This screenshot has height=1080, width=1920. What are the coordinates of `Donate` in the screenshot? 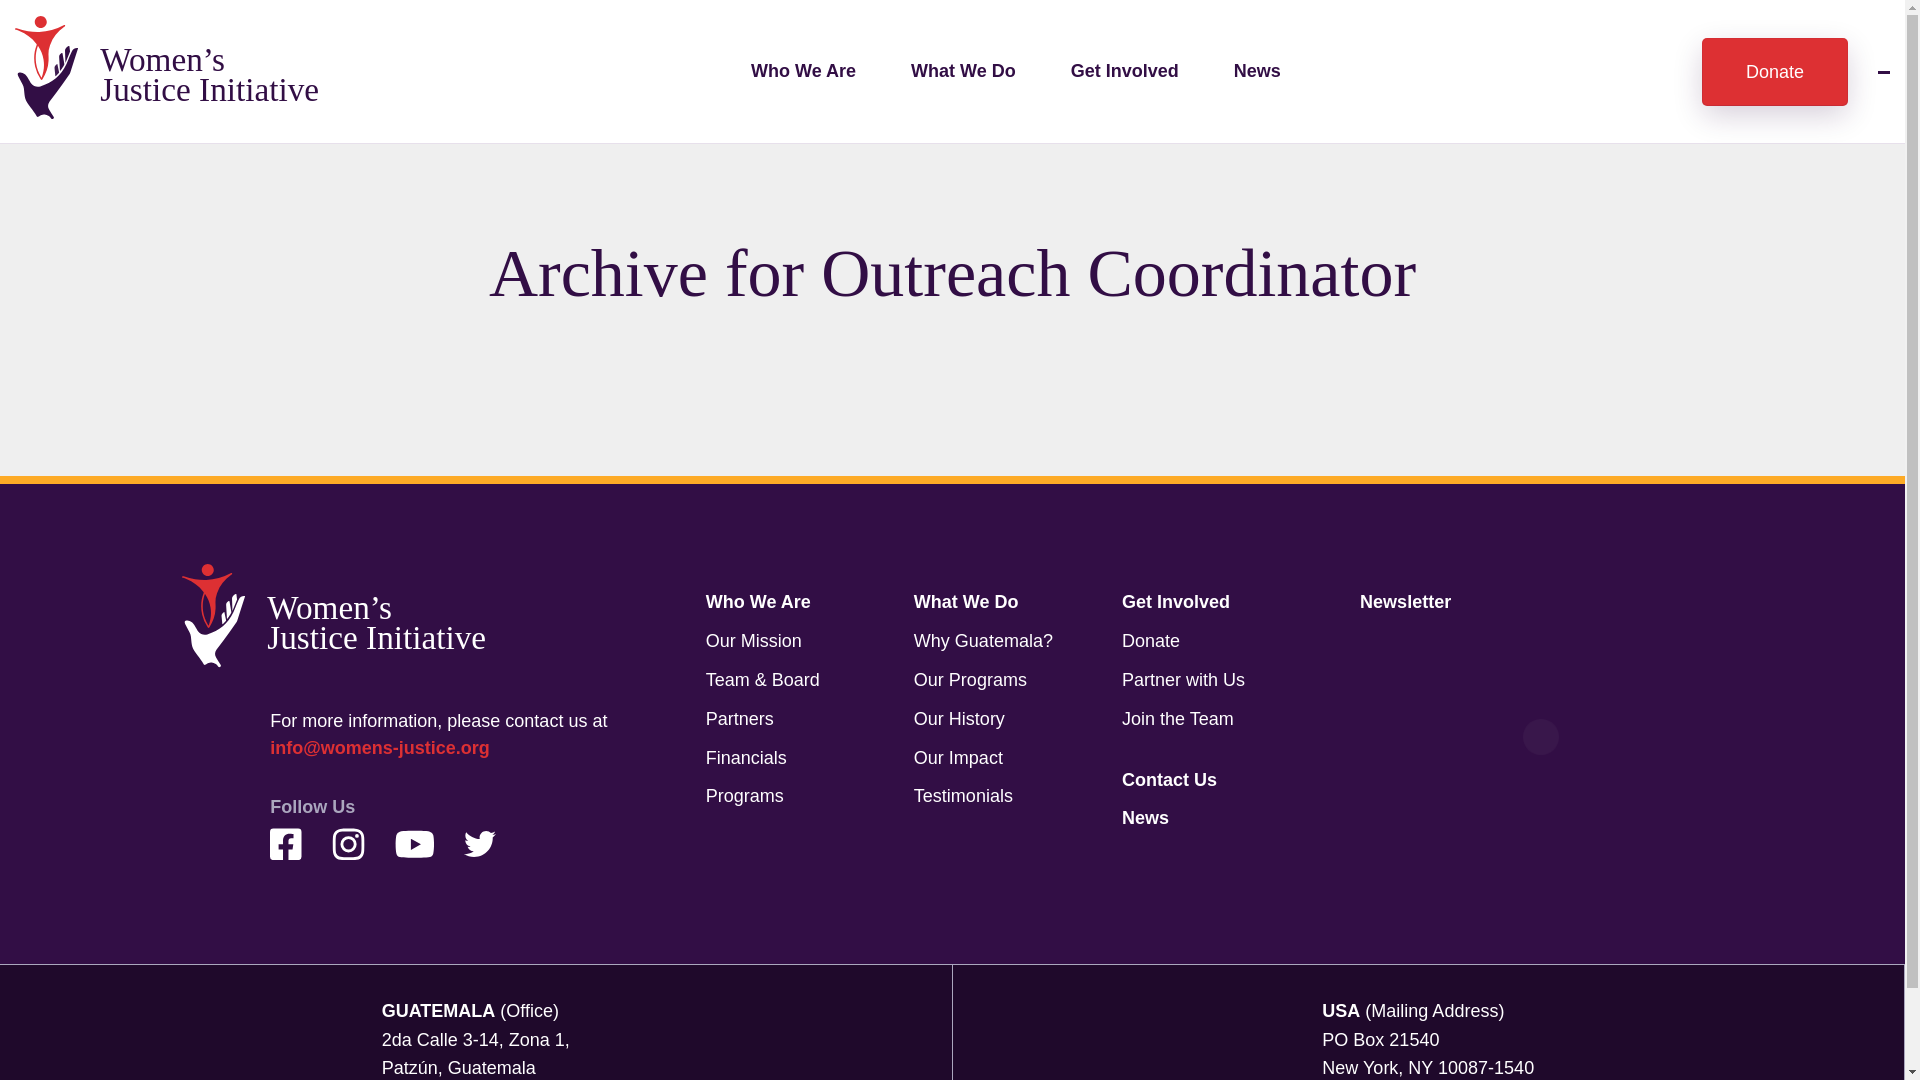 It's located at (1774, 71).